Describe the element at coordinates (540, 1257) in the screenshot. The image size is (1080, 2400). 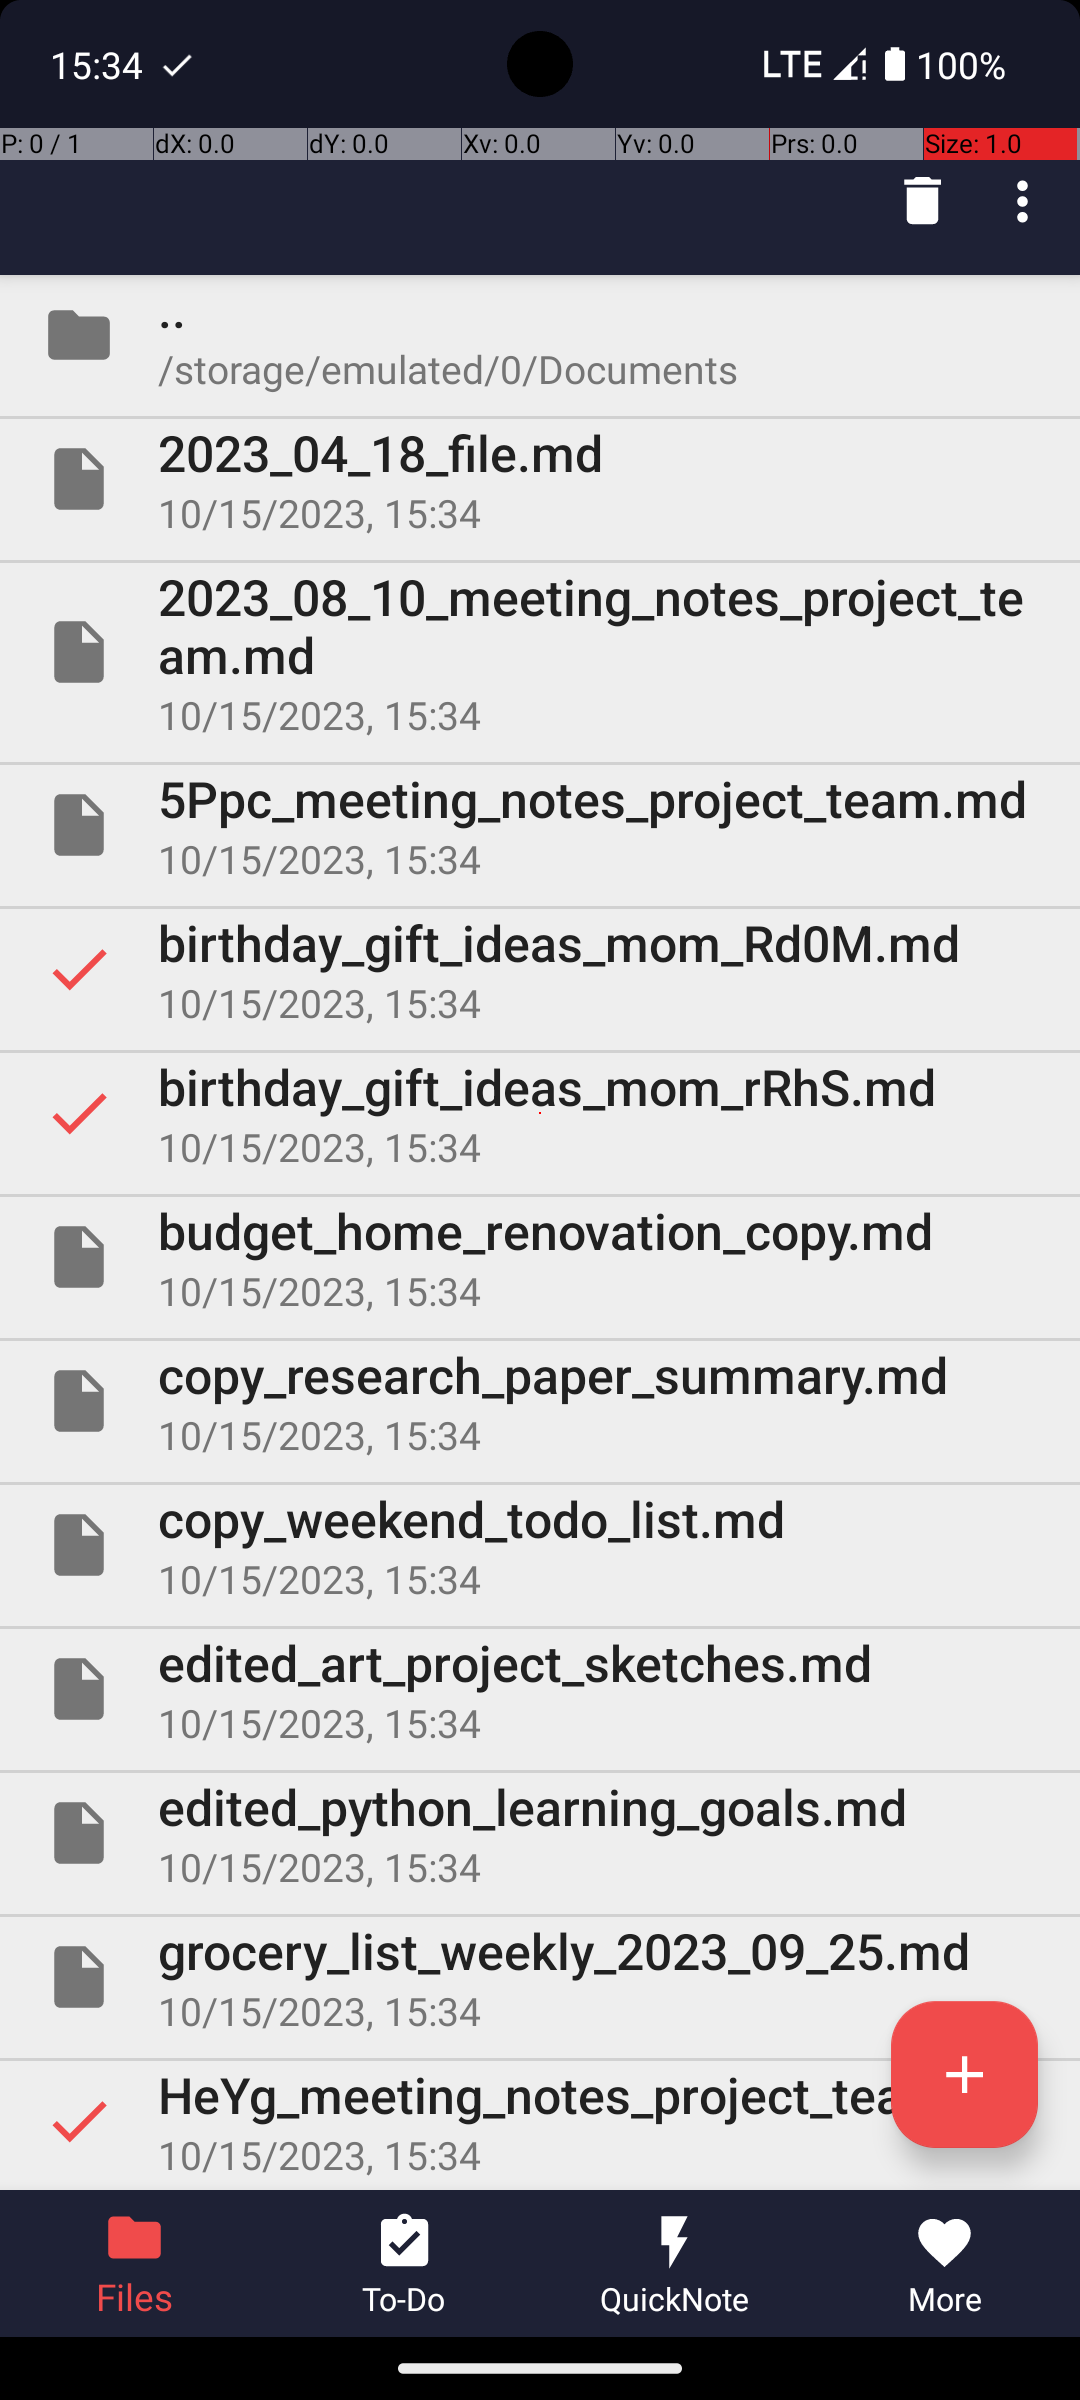
I see `File budget_home_renovation_copy.md ` at that location.